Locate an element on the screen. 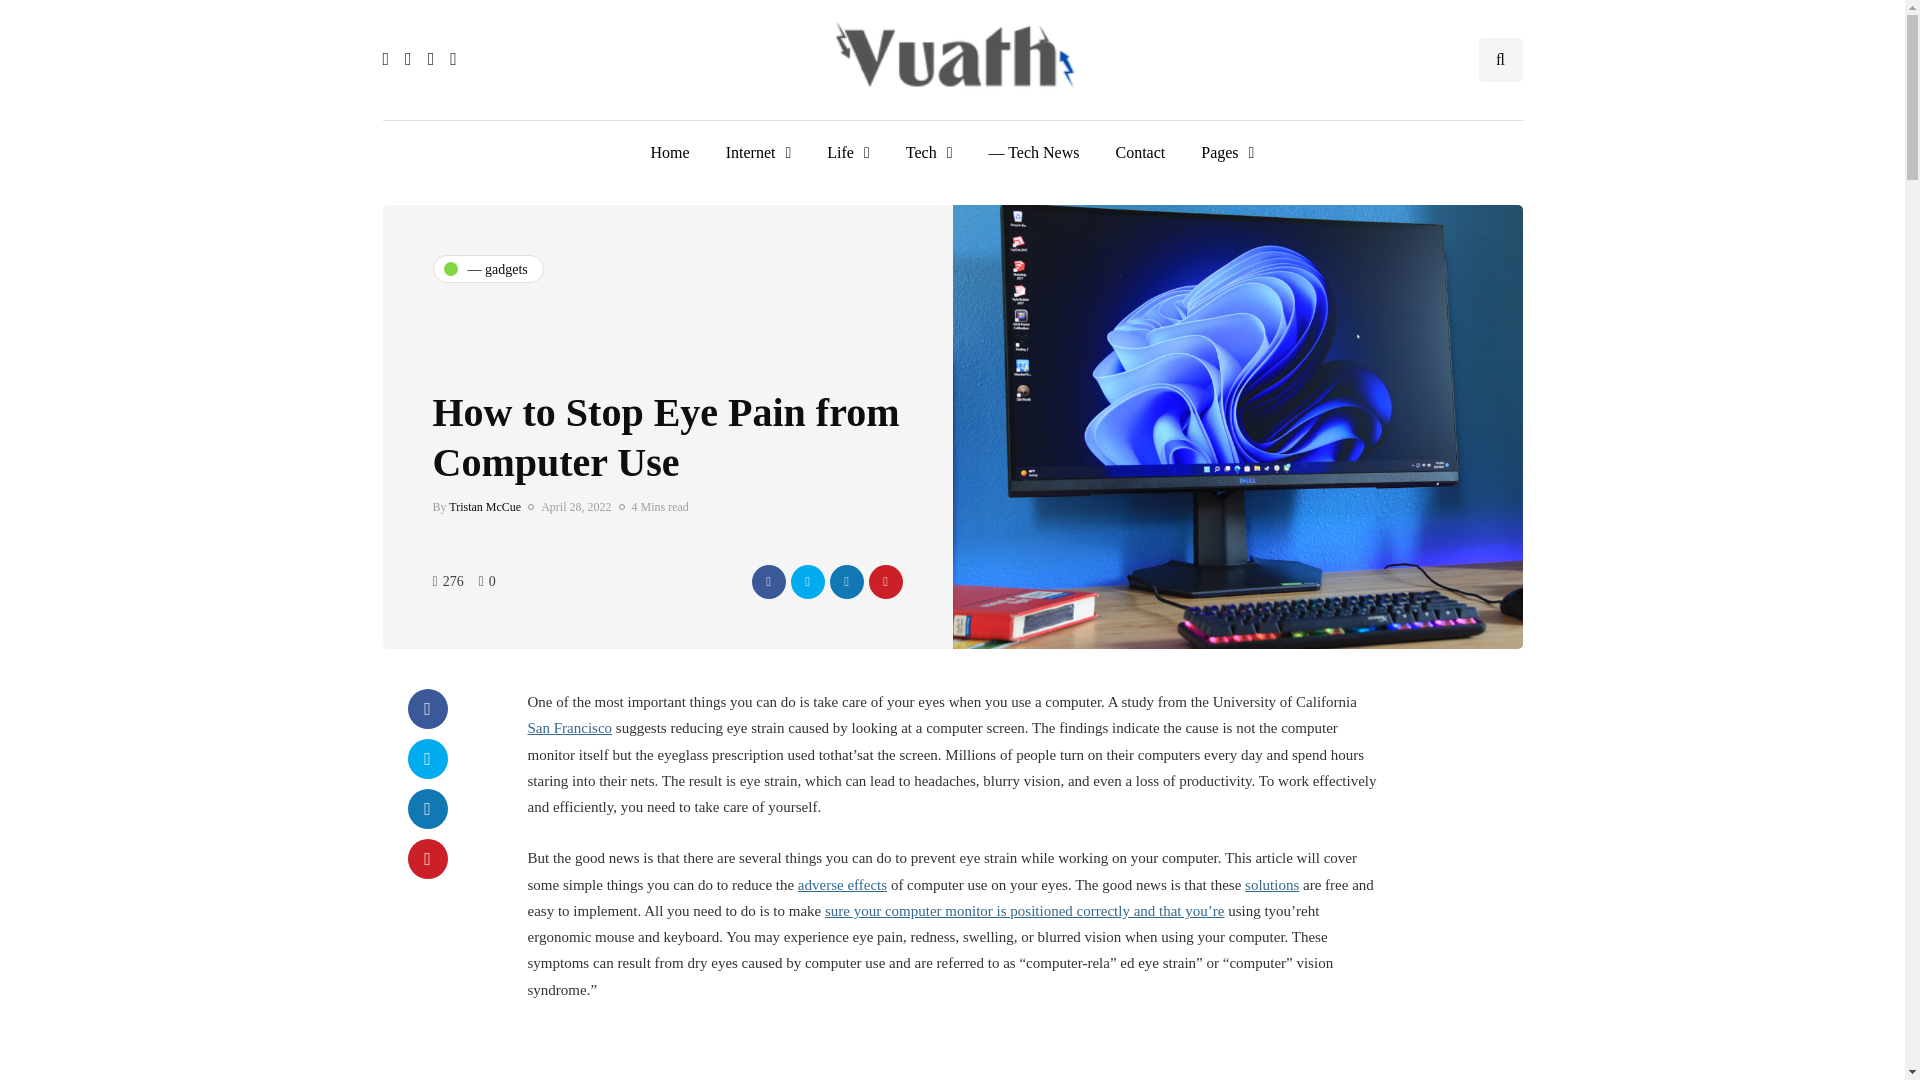 This screenshot has width=1920, height=1080. Home is located at coordinates (670, 152).